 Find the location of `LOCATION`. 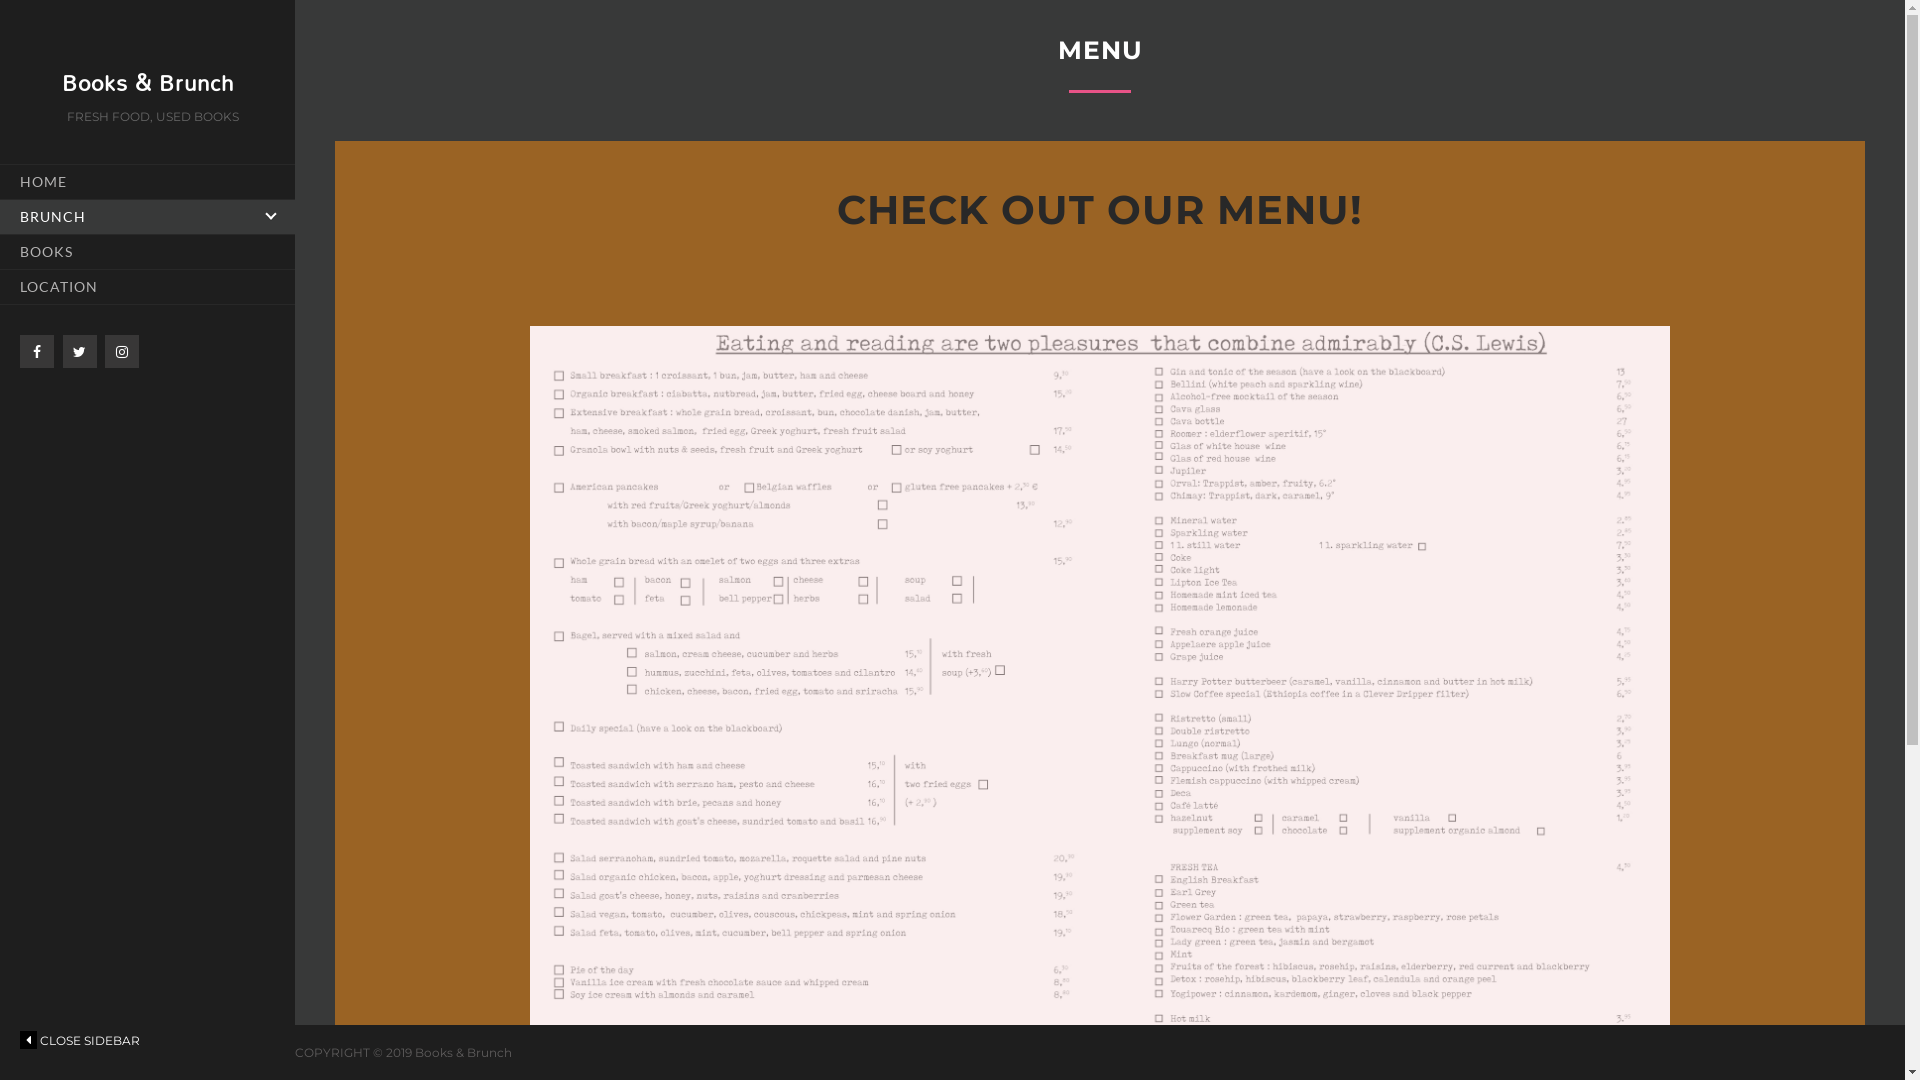

LOCATION is located at coordinates (148, 287).